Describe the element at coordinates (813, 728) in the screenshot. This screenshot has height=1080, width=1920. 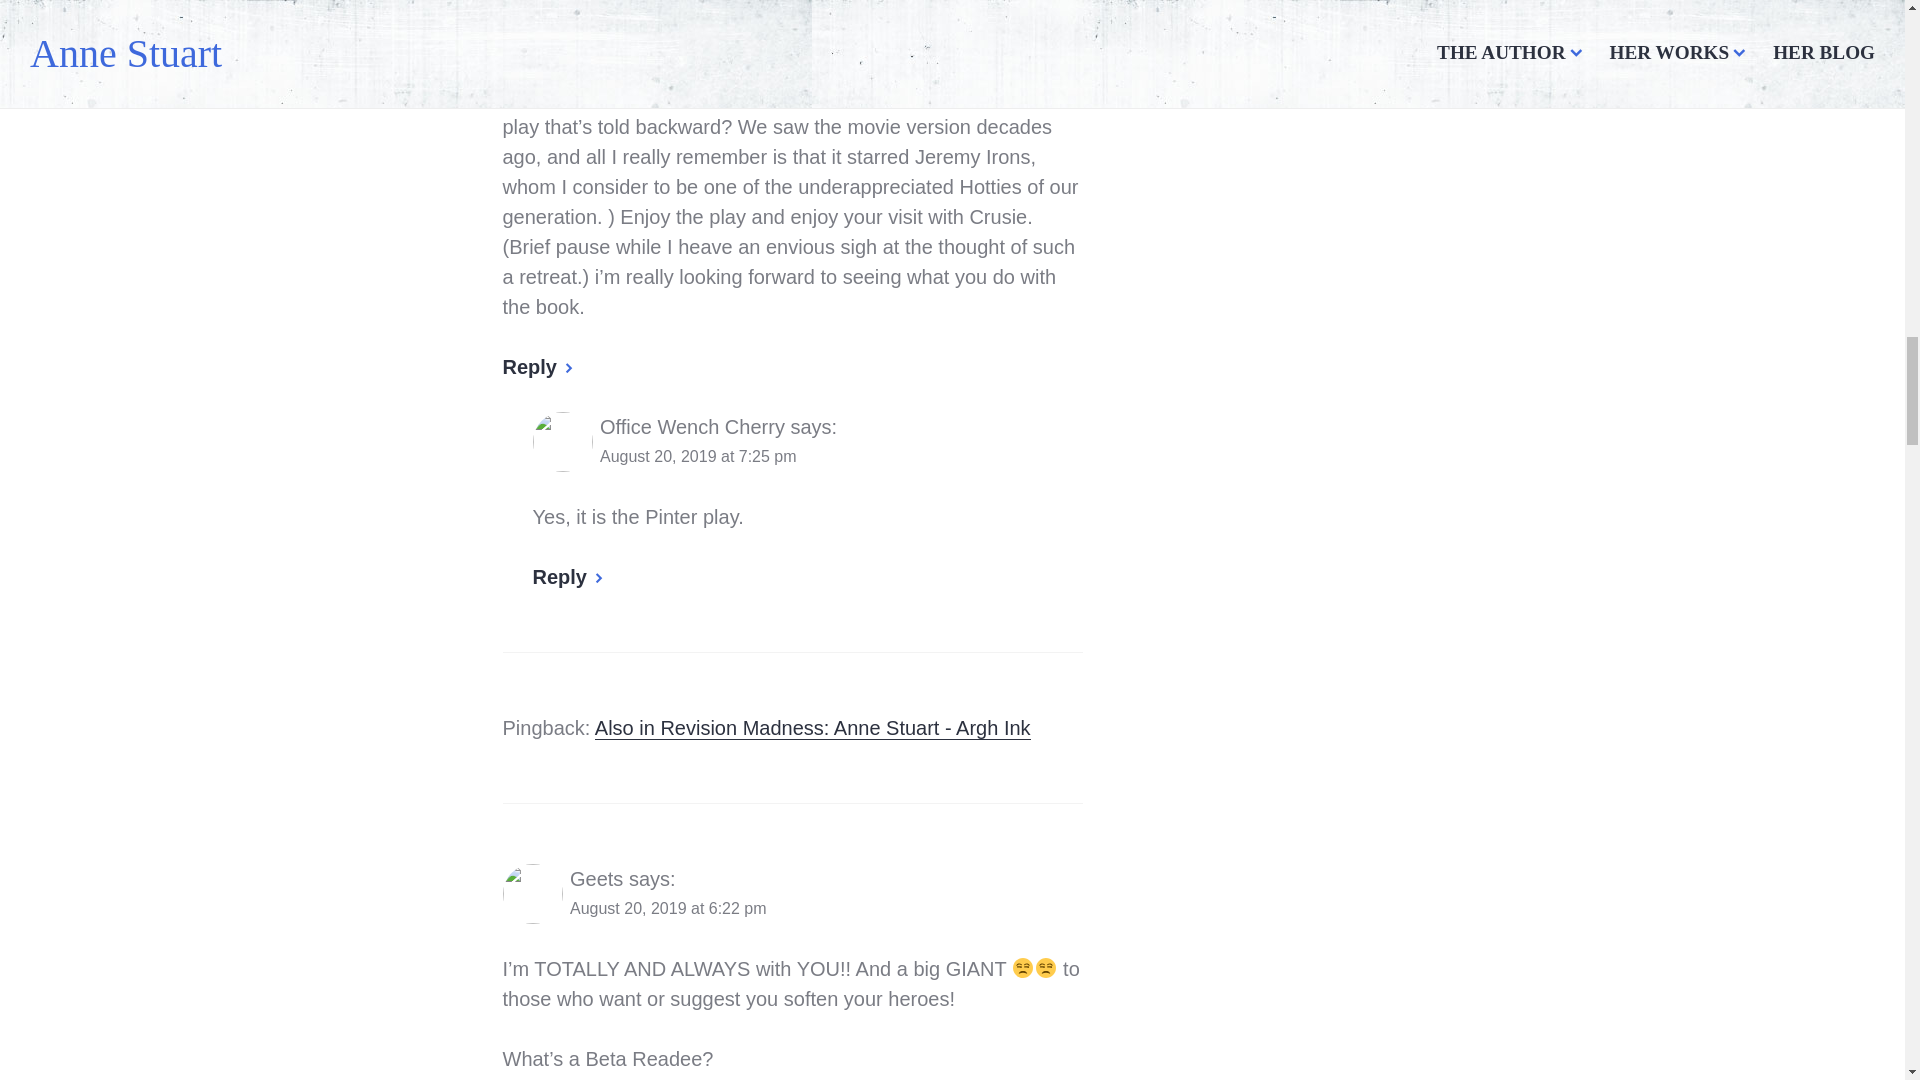
I see `Also in Revision Madness: Anne Stuart - Argh Ink` at that location.